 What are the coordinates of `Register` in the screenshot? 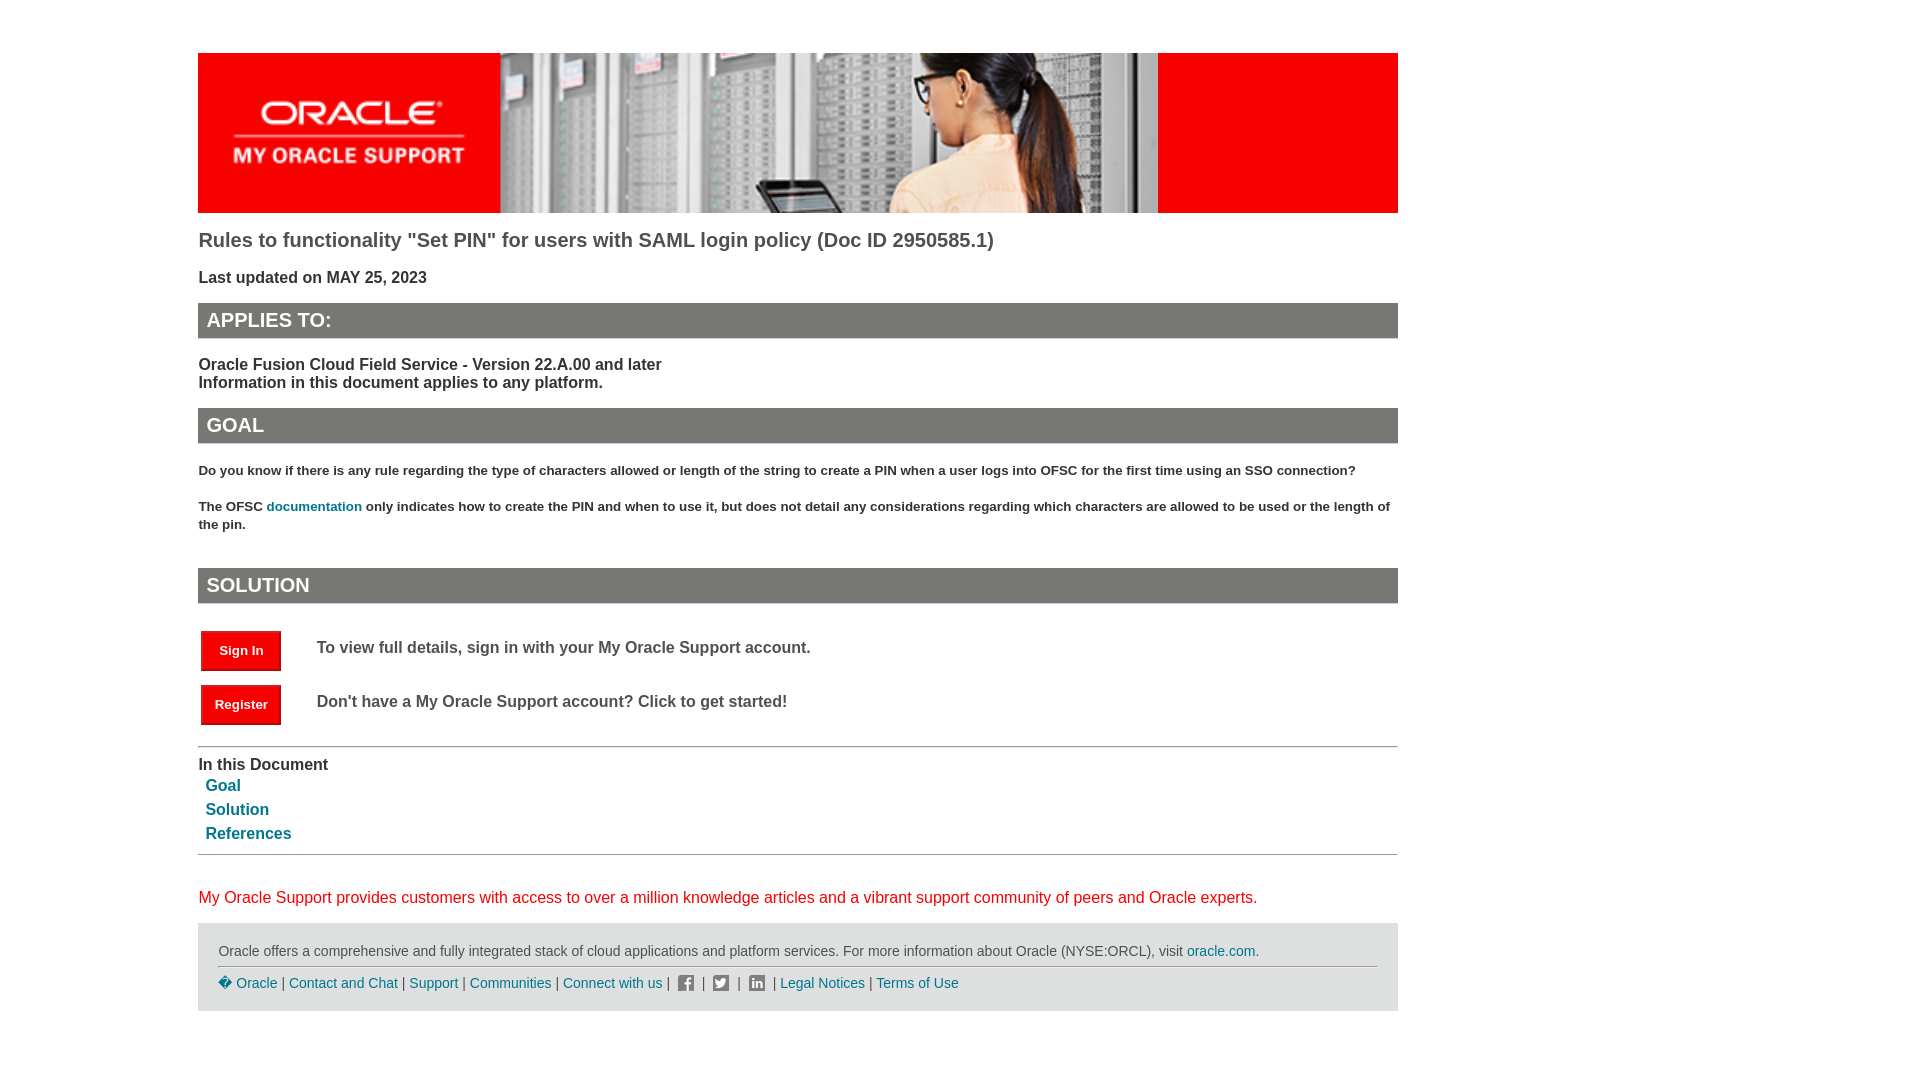 It's located at (240, 704).